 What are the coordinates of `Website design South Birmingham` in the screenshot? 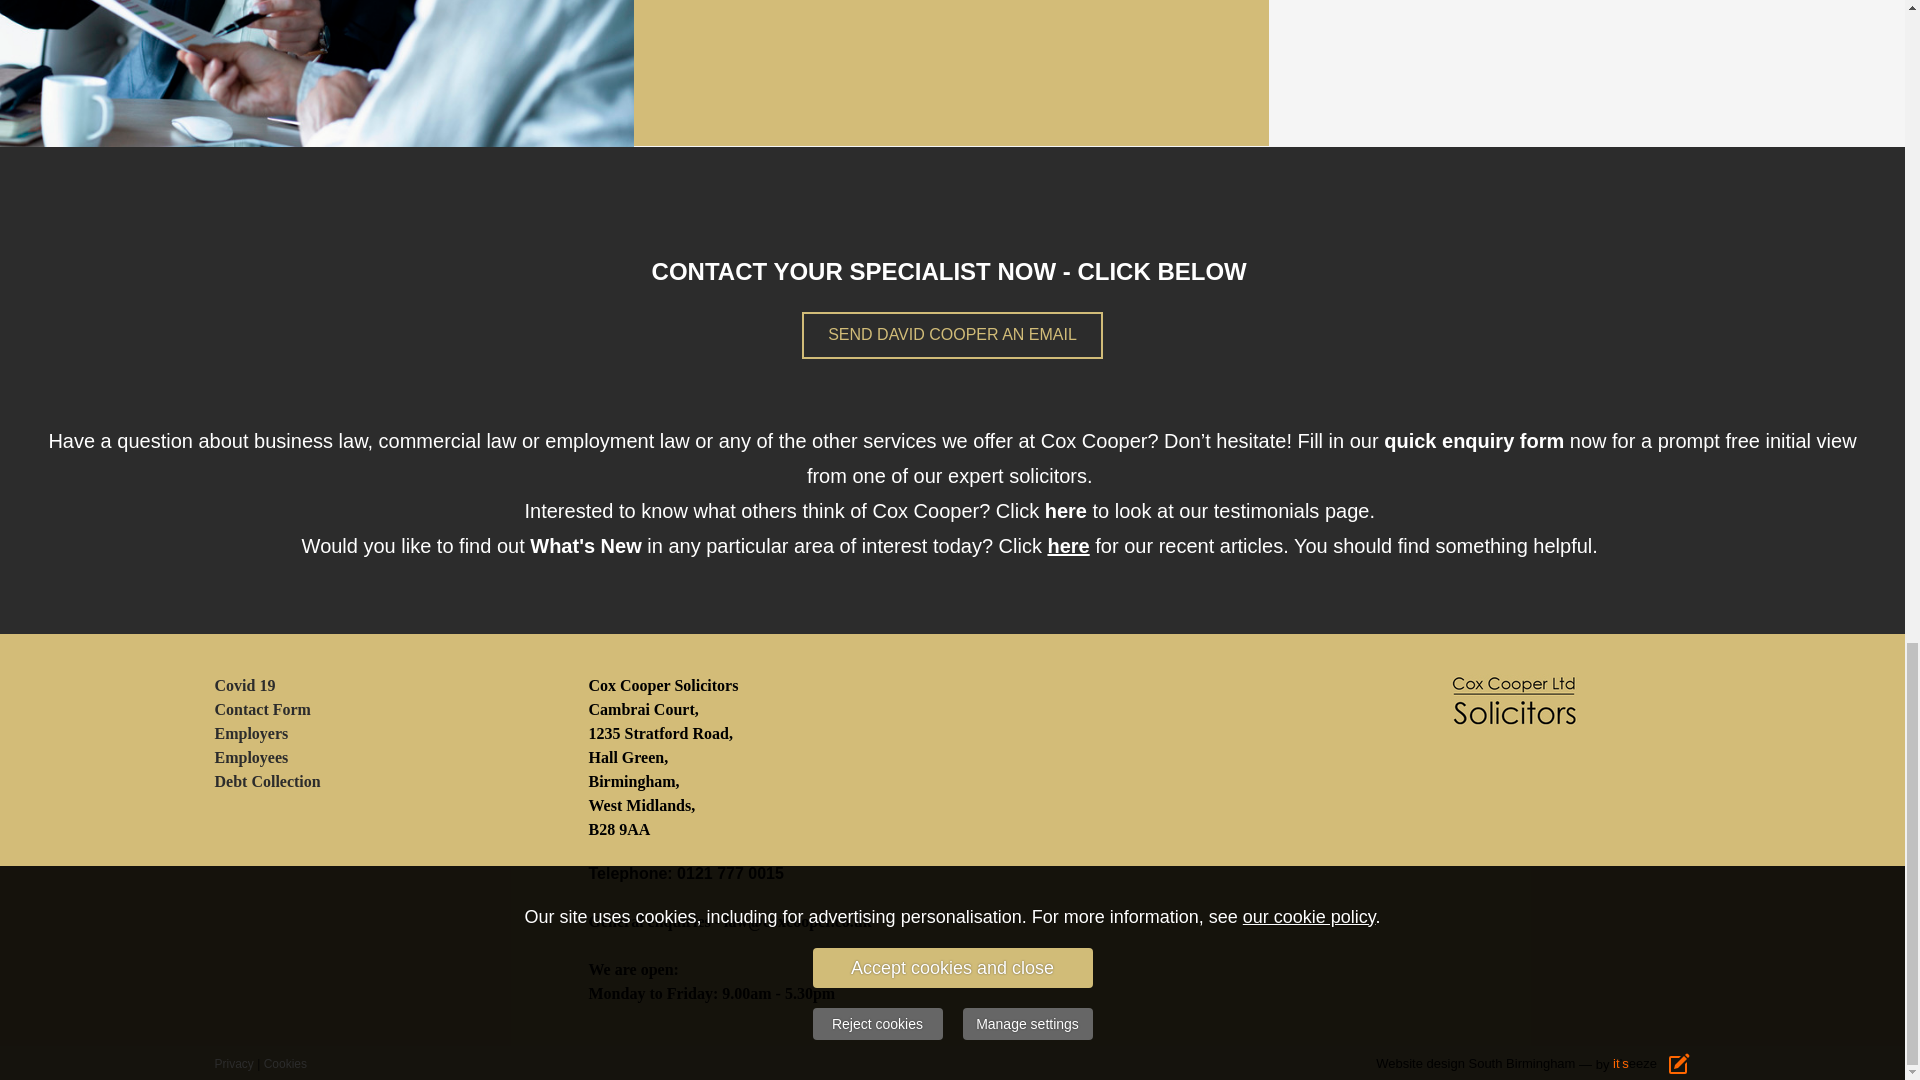 It's located at (1475, 1064).